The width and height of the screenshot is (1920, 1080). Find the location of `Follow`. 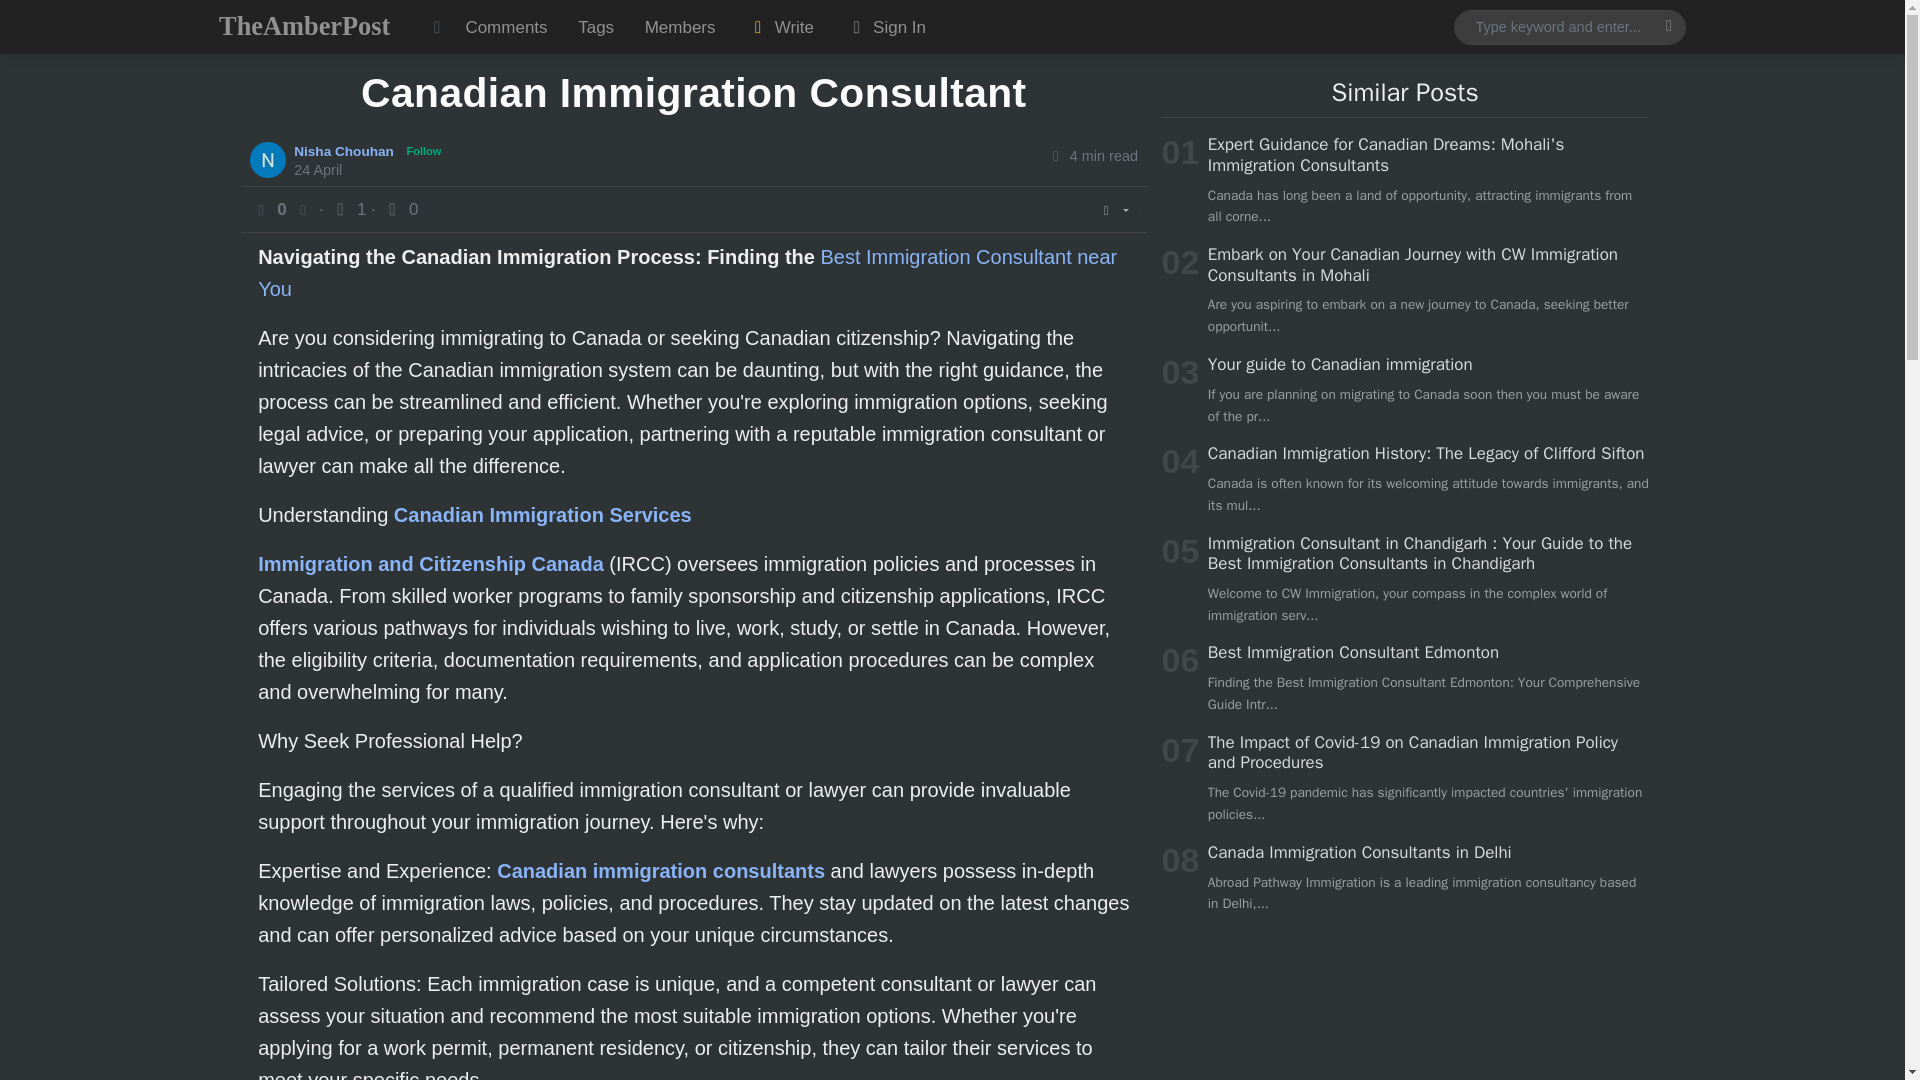

Follow is located at coordinates (424, 150).